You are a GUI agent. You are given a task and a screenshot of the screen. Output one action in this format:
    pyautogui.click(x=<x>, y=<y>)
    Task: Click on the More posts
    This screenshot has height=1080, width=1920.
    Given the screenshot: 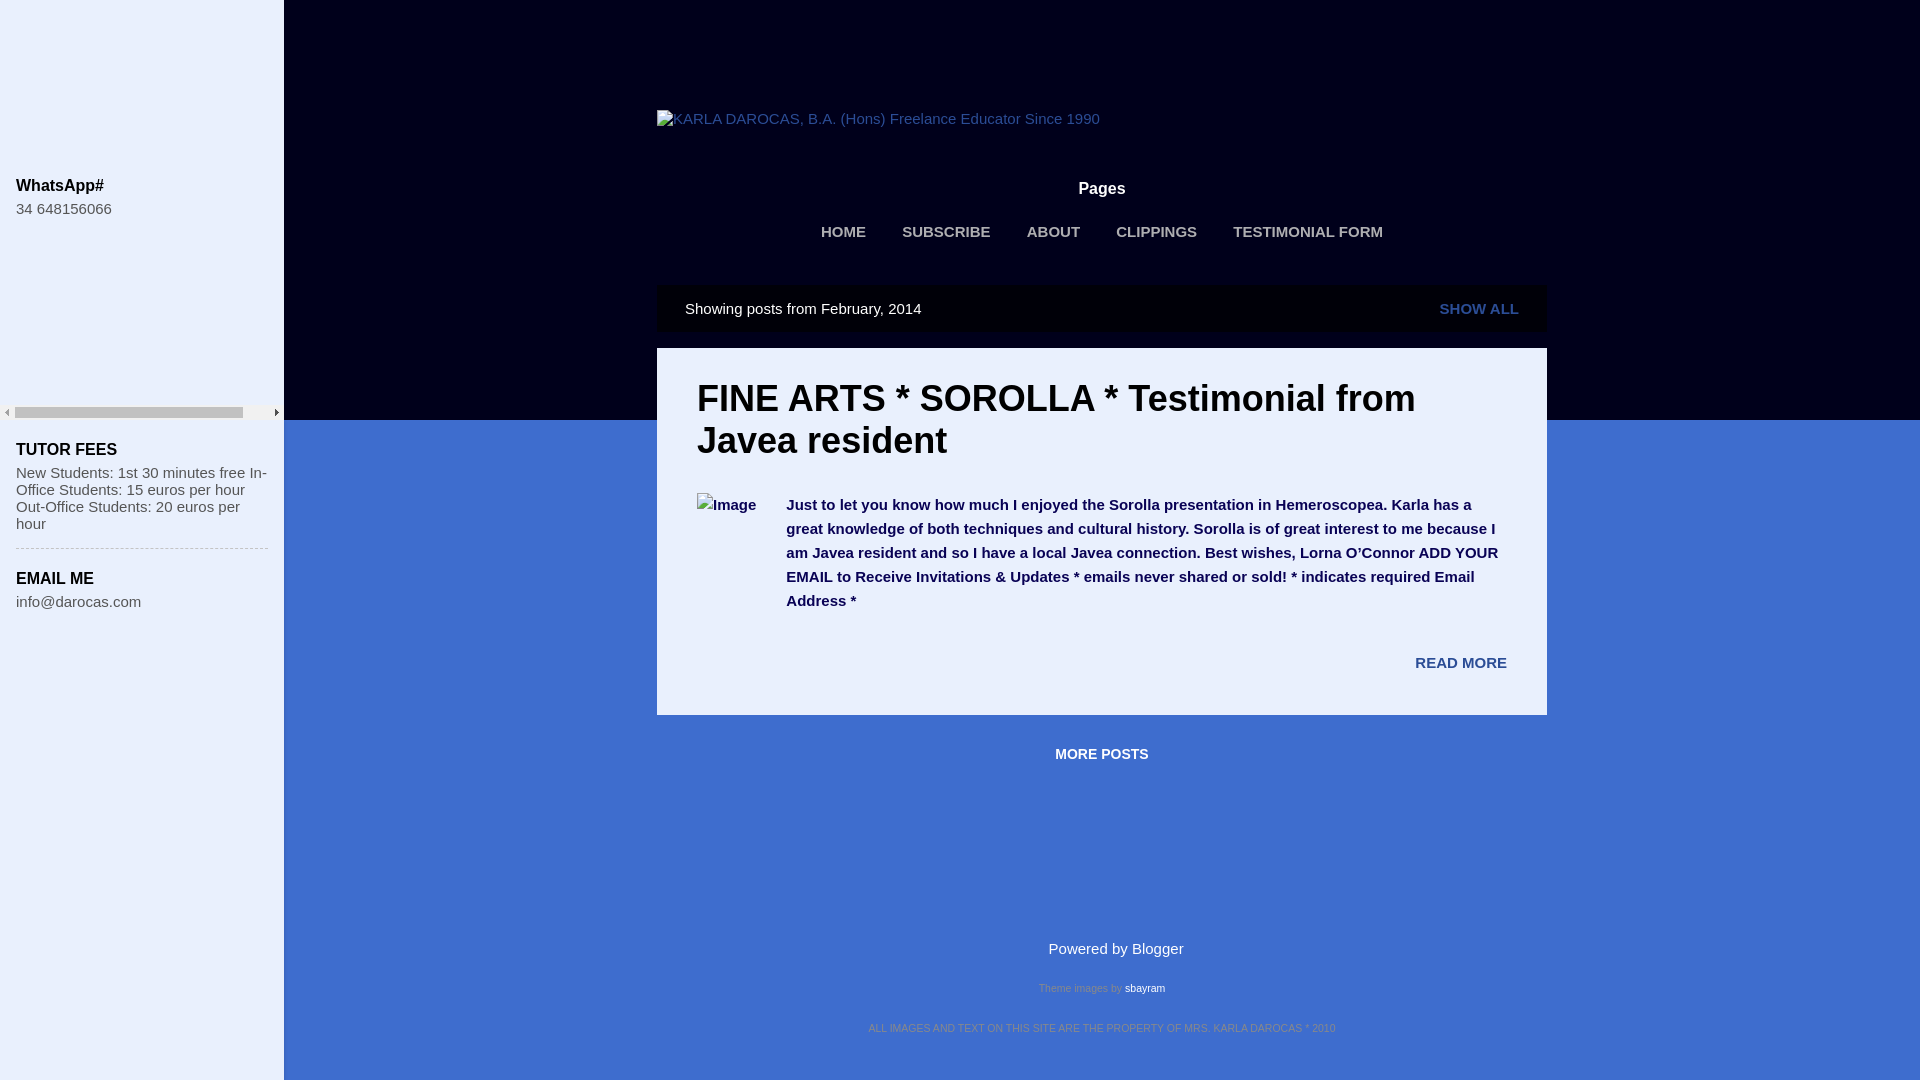 What is the action you would take?
    pyautogui.click(x=1100, y=754)
    